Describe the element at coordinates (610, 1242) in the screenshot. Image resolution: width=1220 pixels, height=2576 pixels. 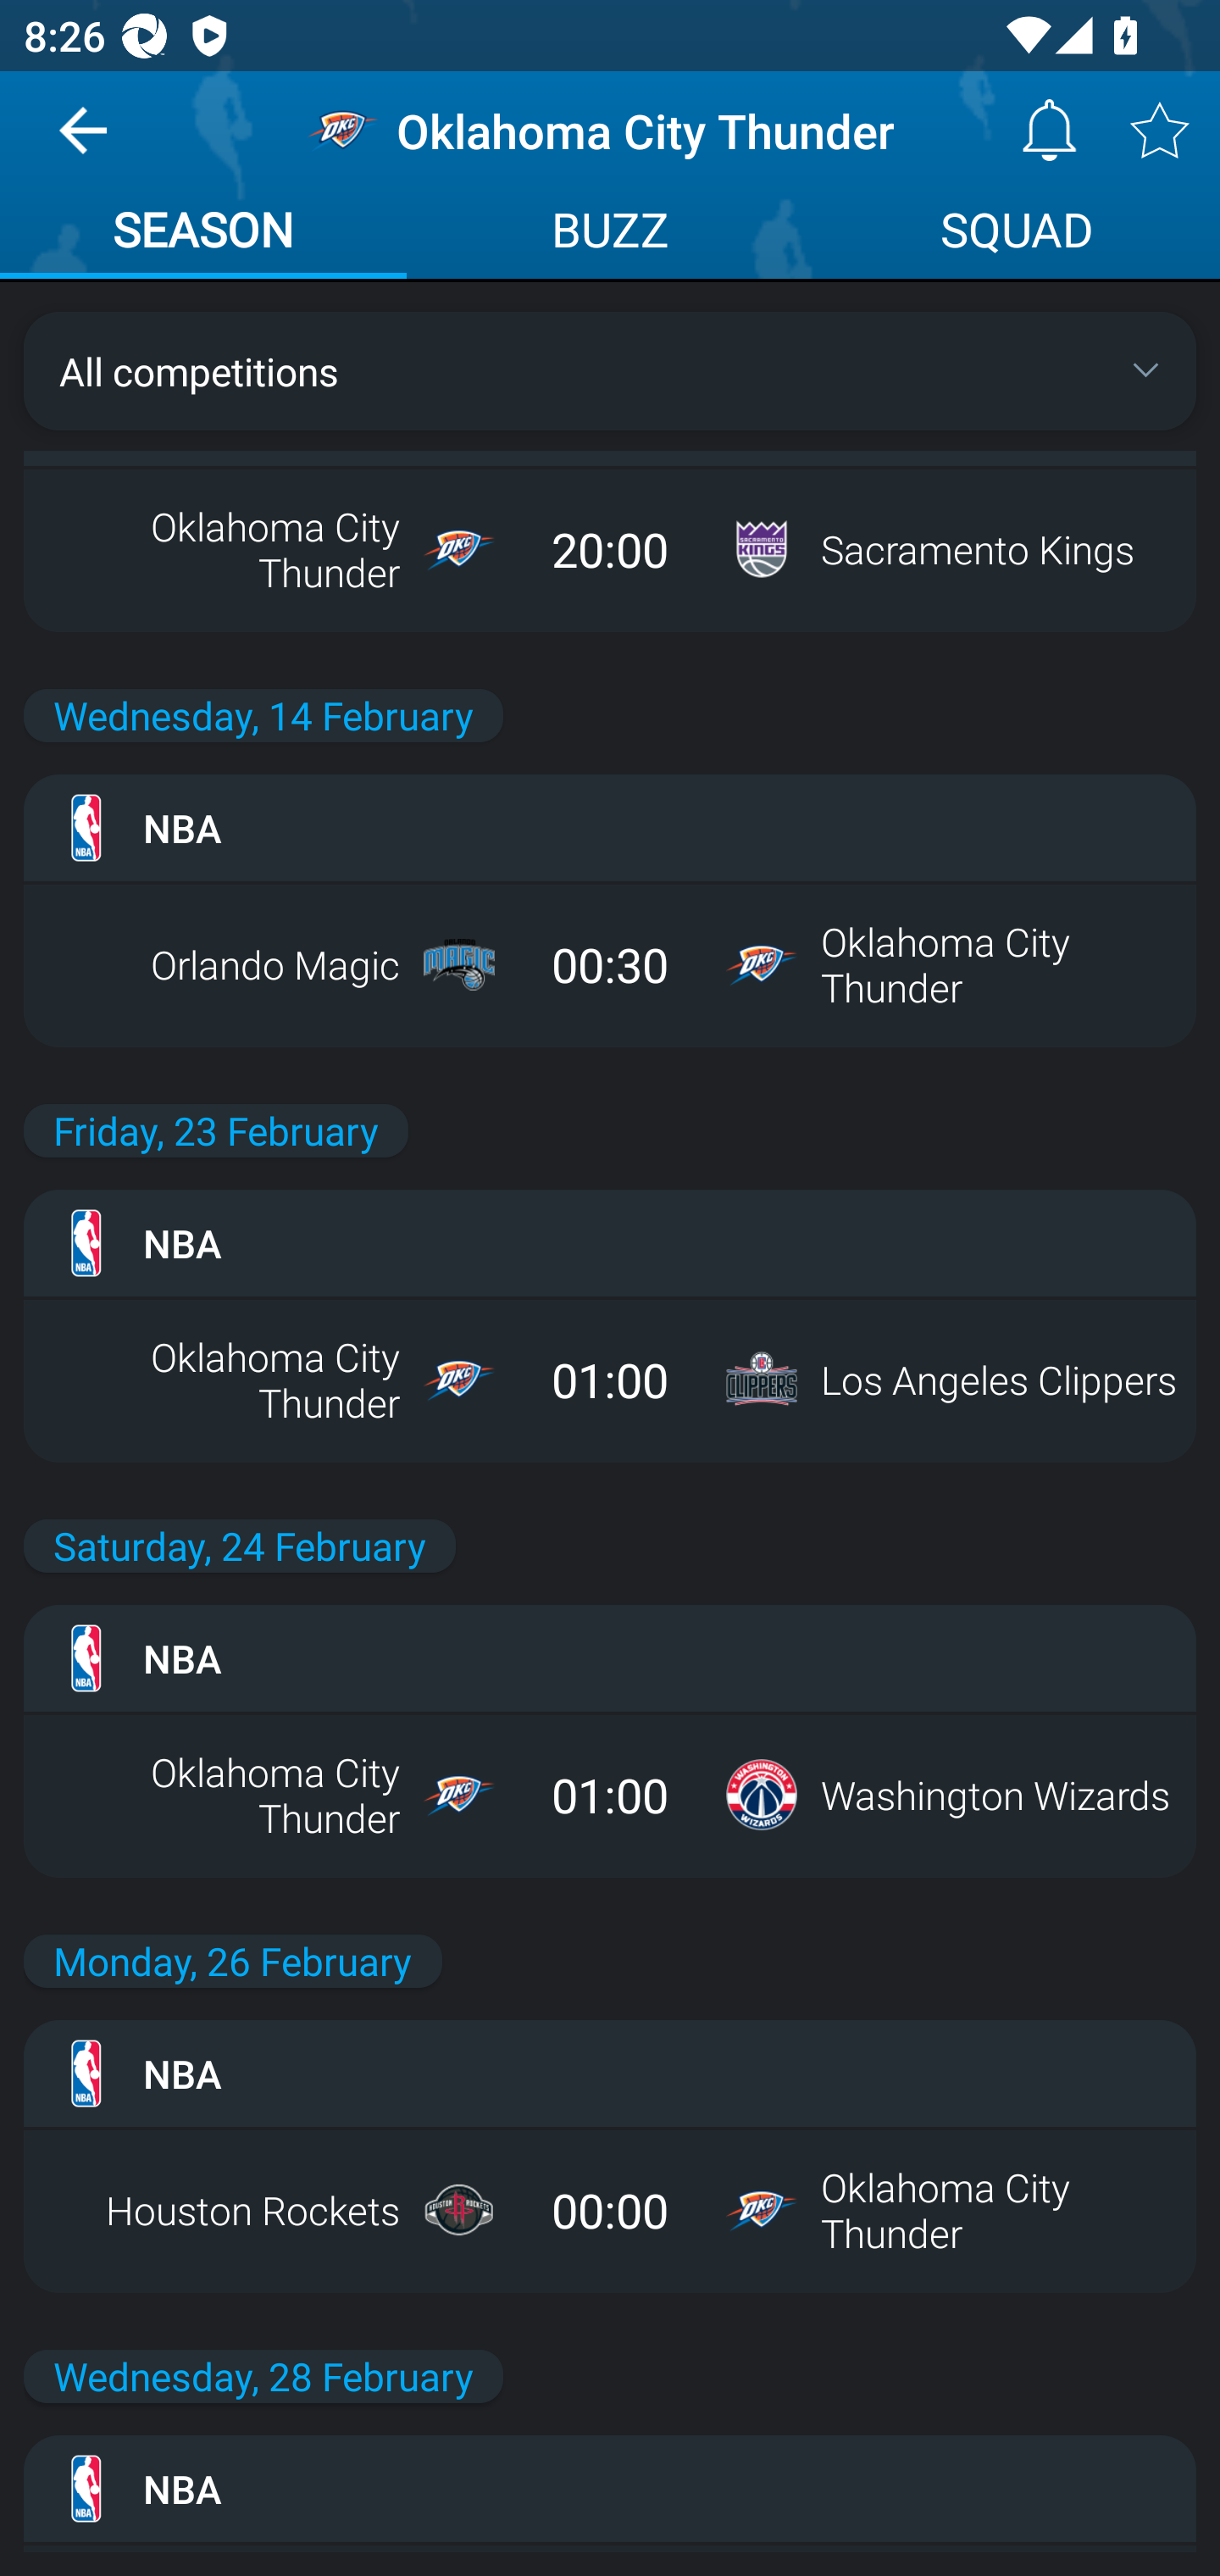
I see `NBA` at that location.